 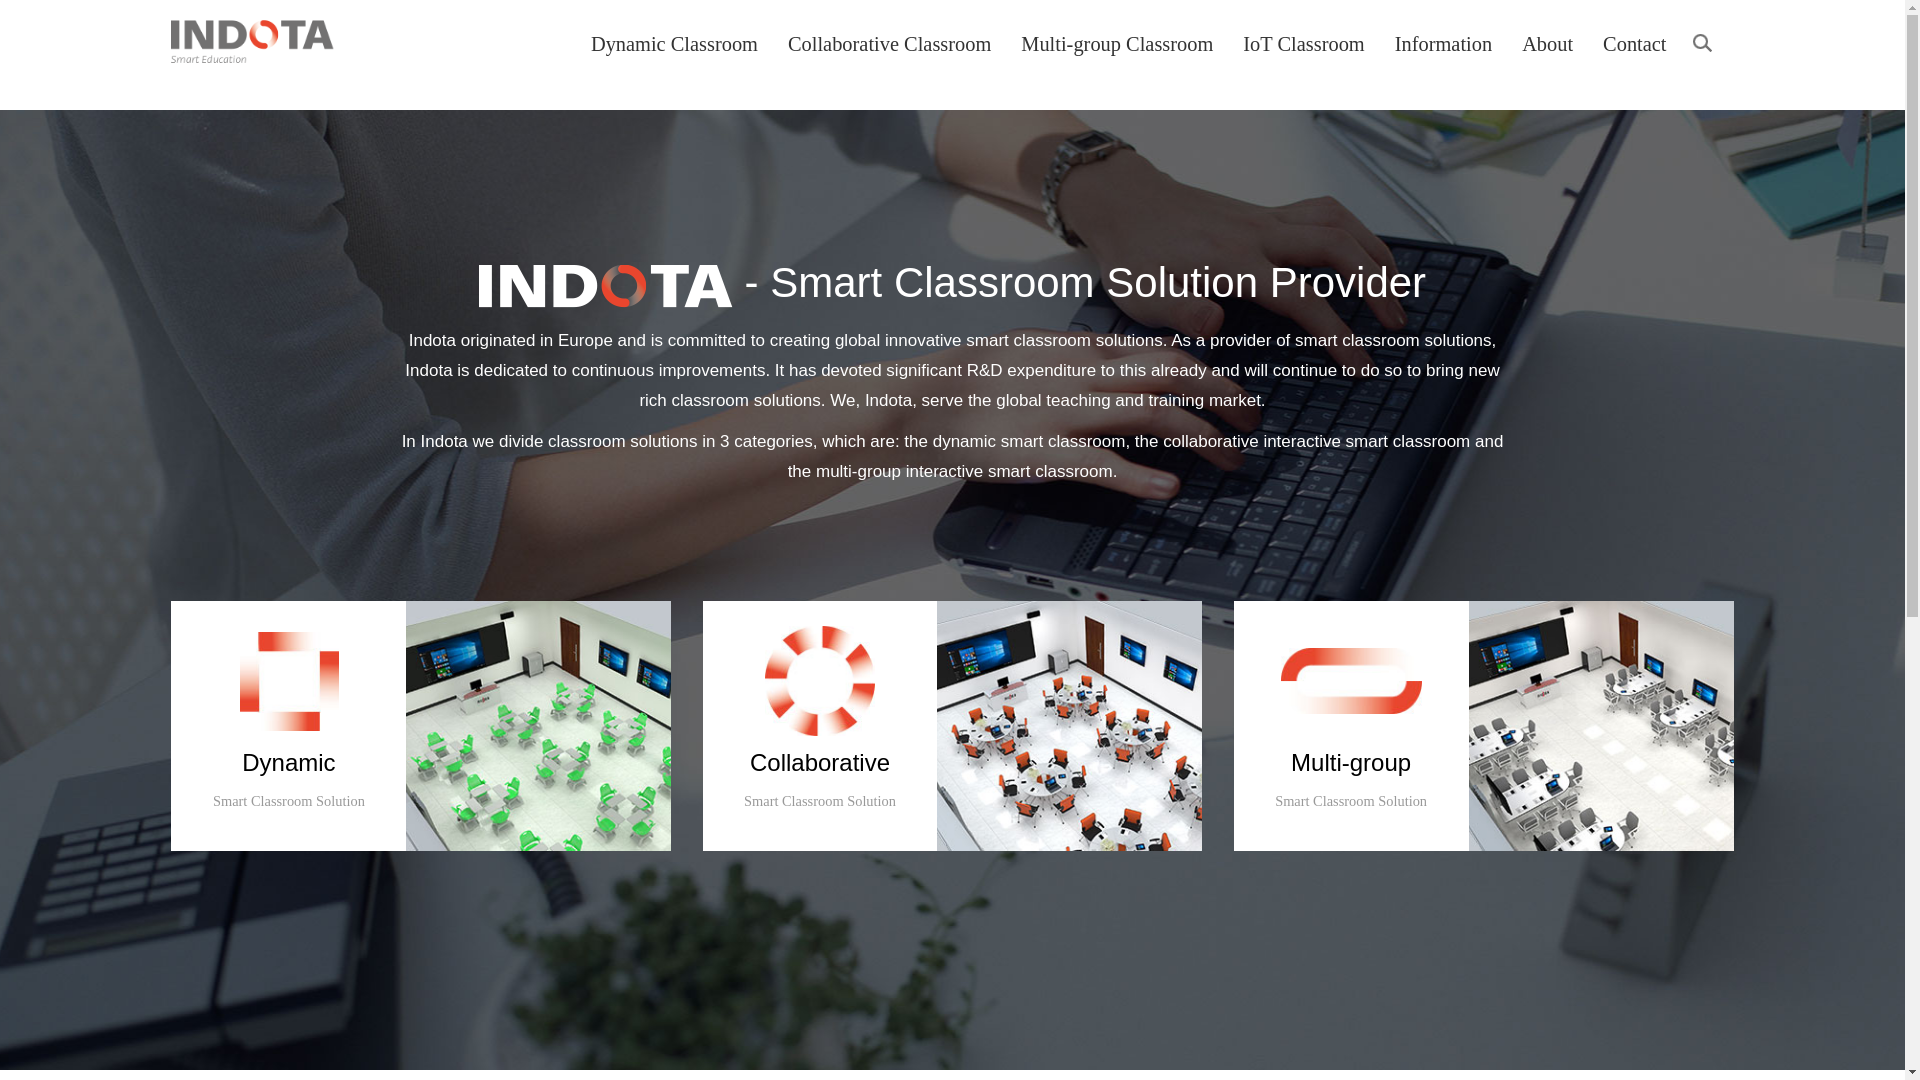 I want to click on Multi-group Classroom, so click(x=1116, y=43).